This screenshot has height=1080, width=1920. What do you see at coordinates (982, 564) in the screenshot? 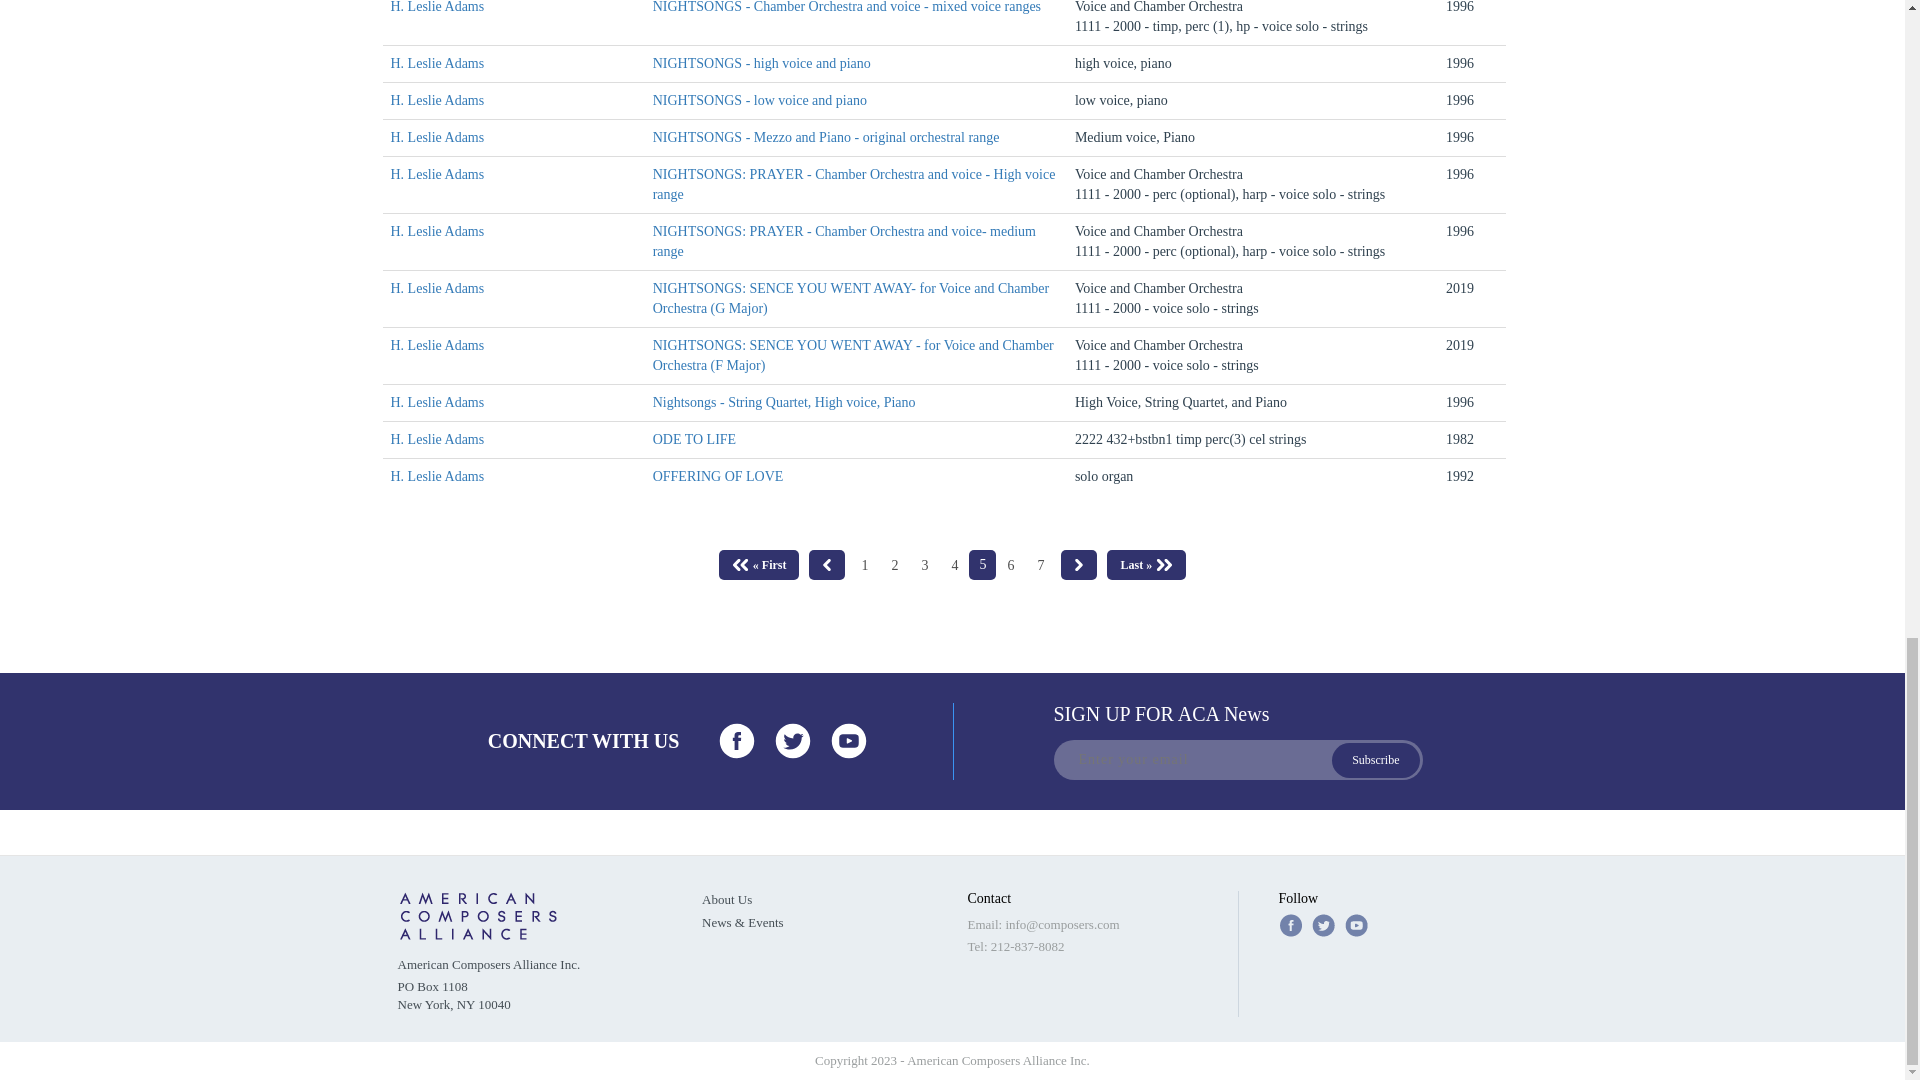
I see `Current page` at bounding box center [982, 564].